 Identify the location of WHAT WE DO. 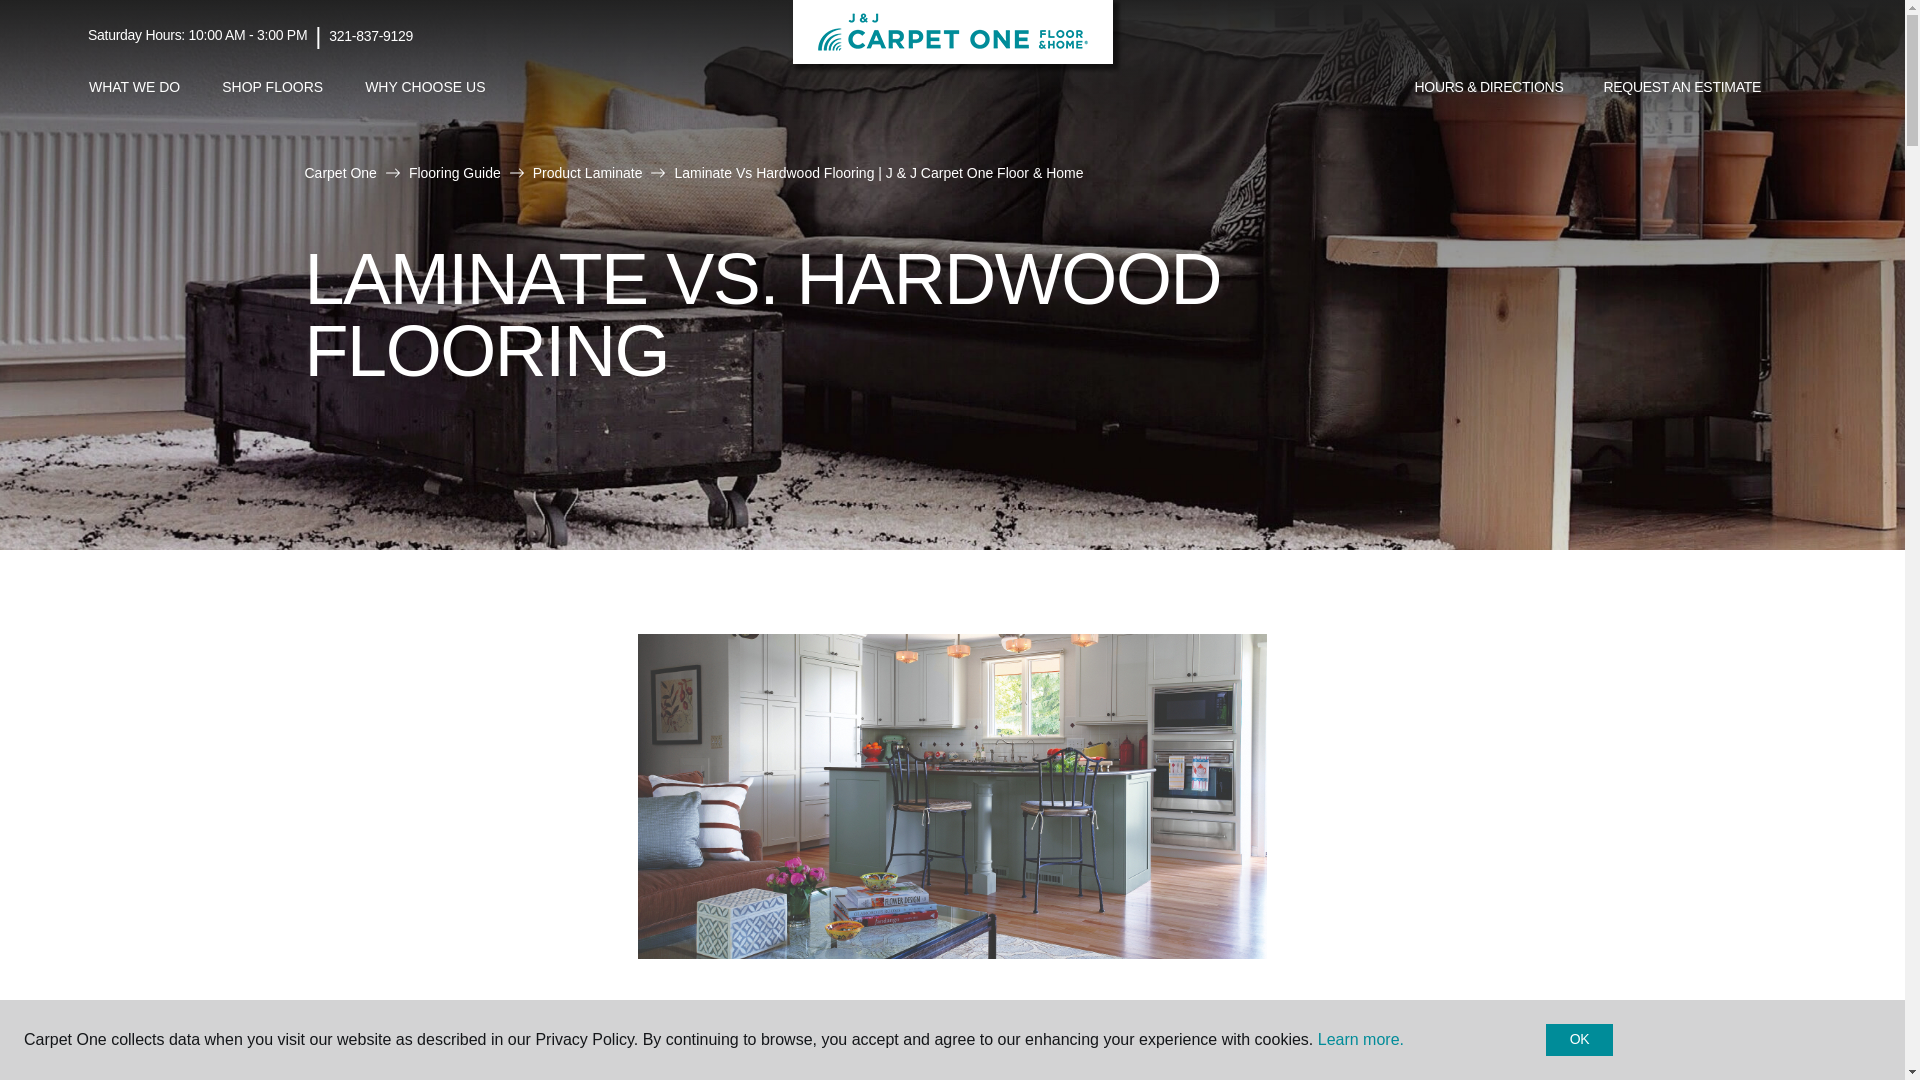
(134, 87).